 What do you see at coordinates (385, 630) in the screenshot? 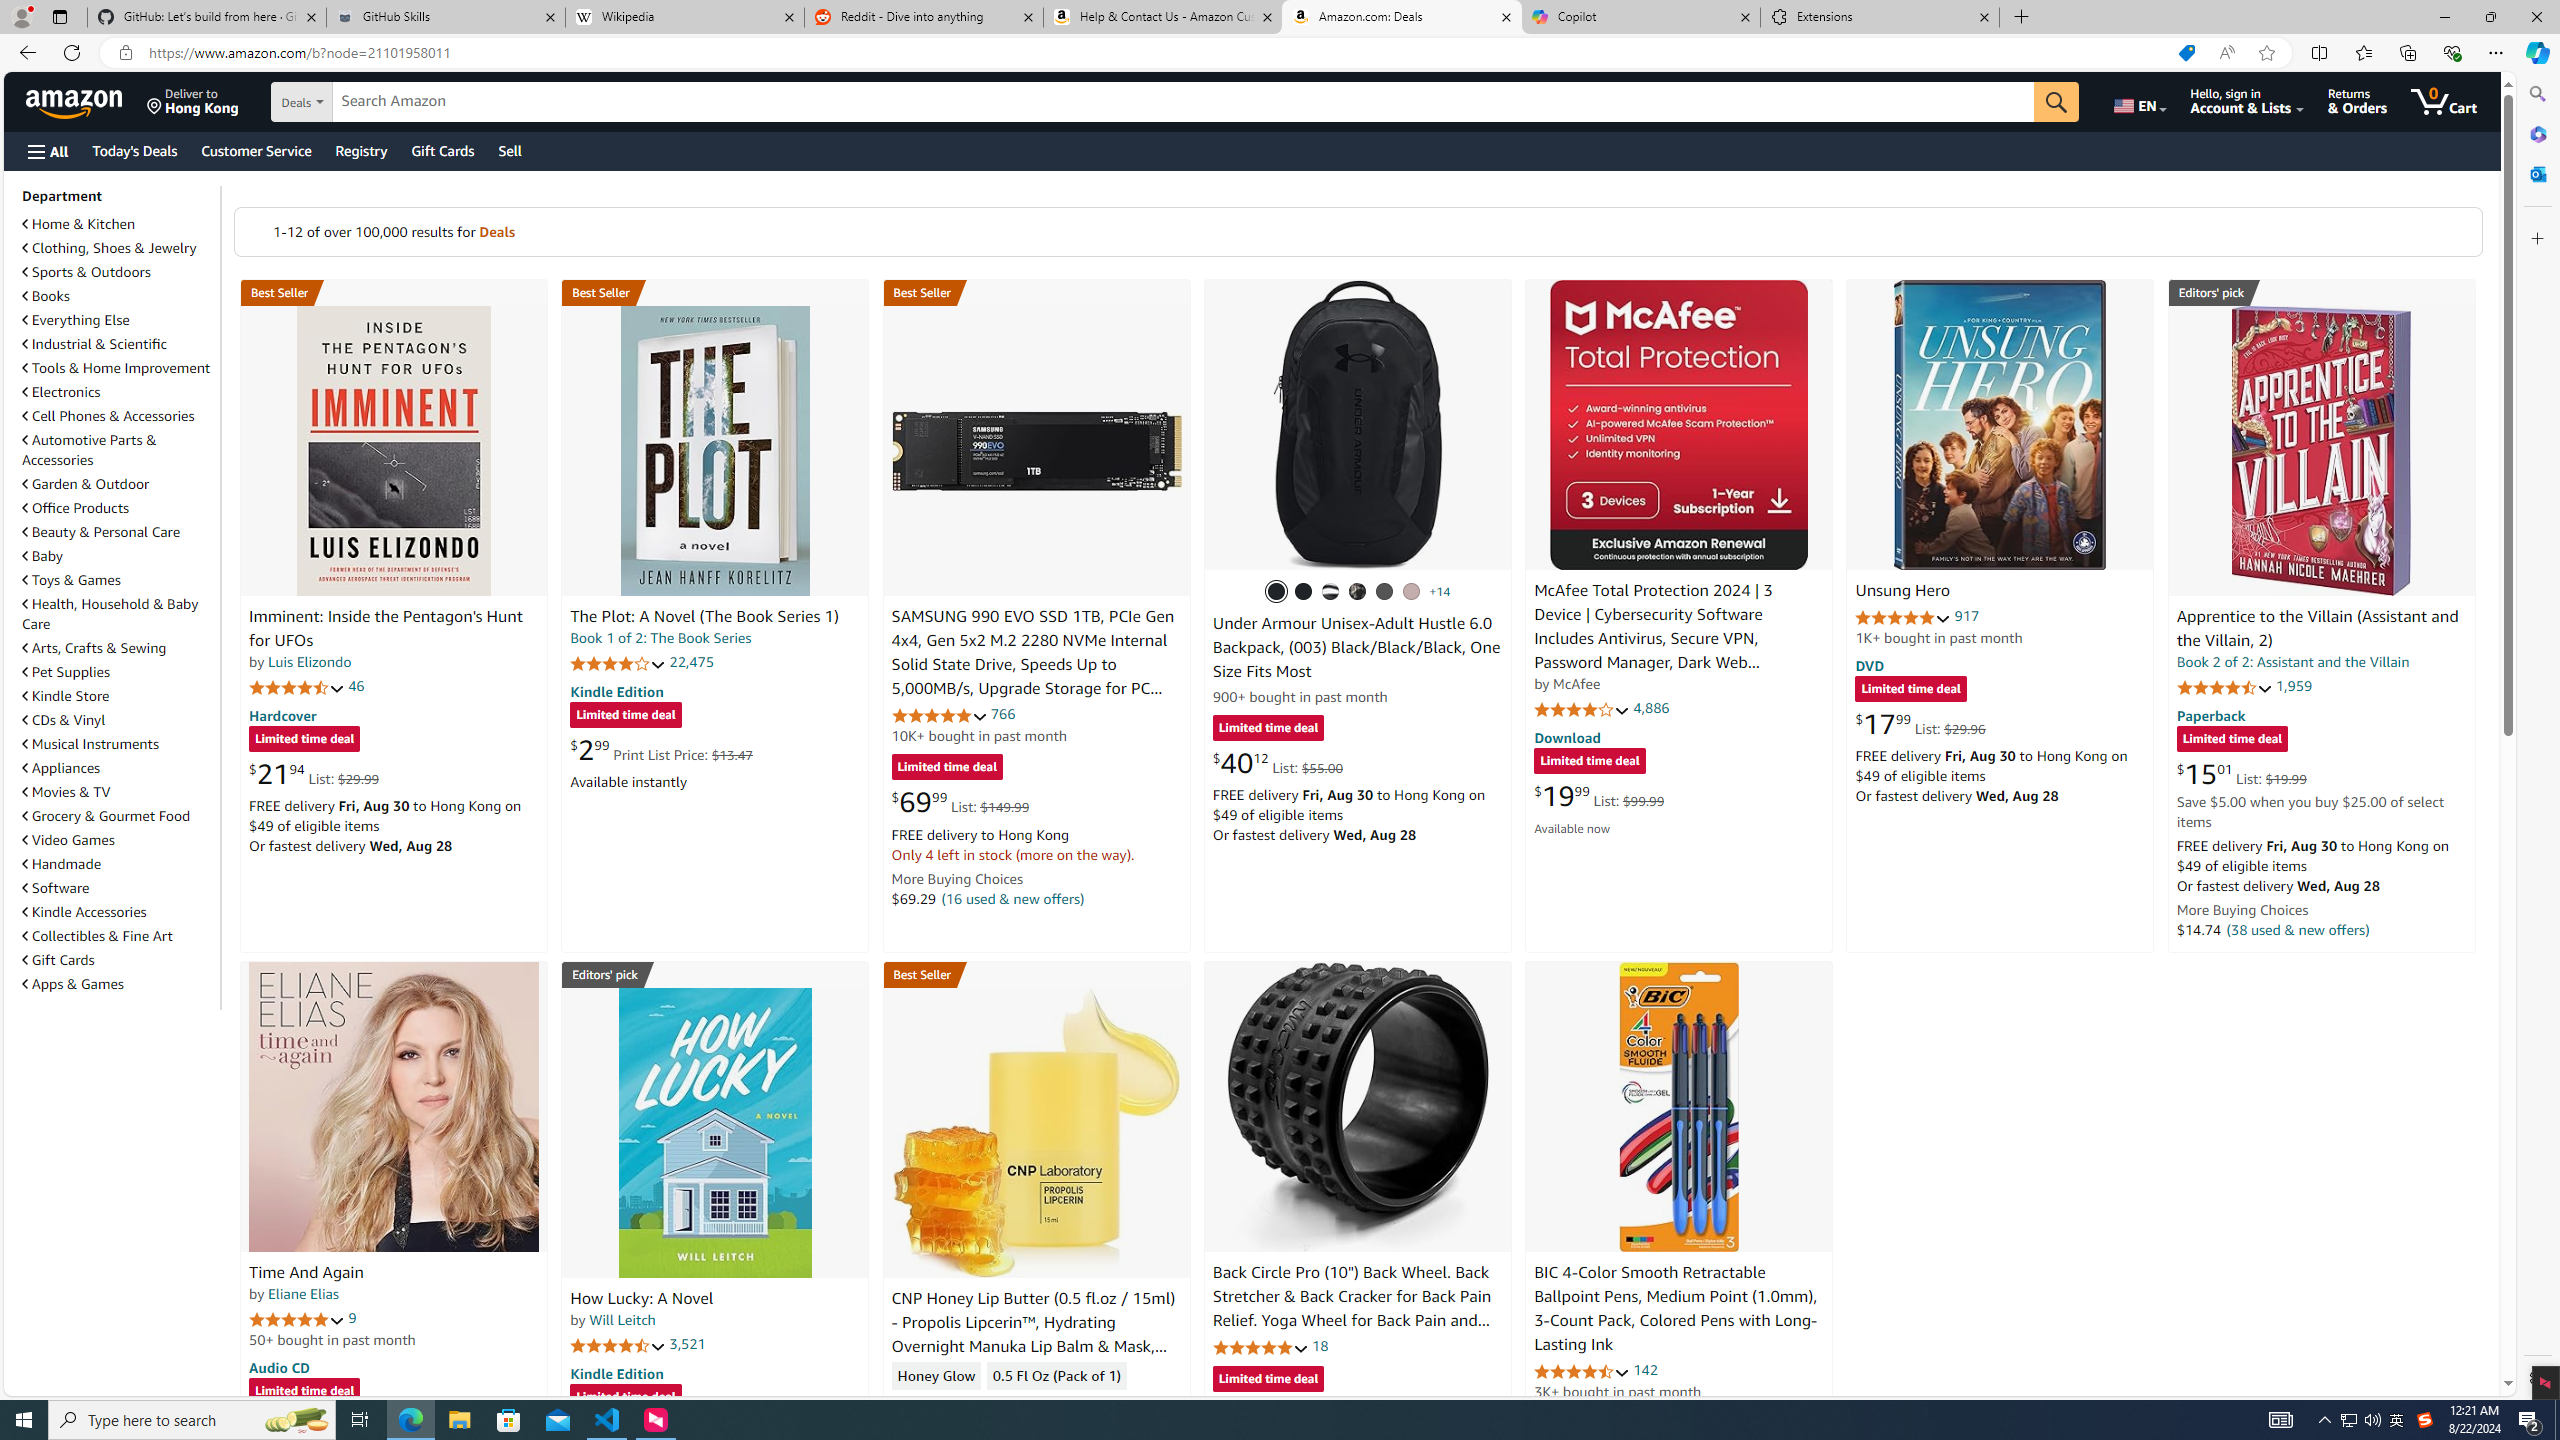
I see `Imminent: Inside the Pentagon's Hunt for UFOs` at bounding box center [385, 630].